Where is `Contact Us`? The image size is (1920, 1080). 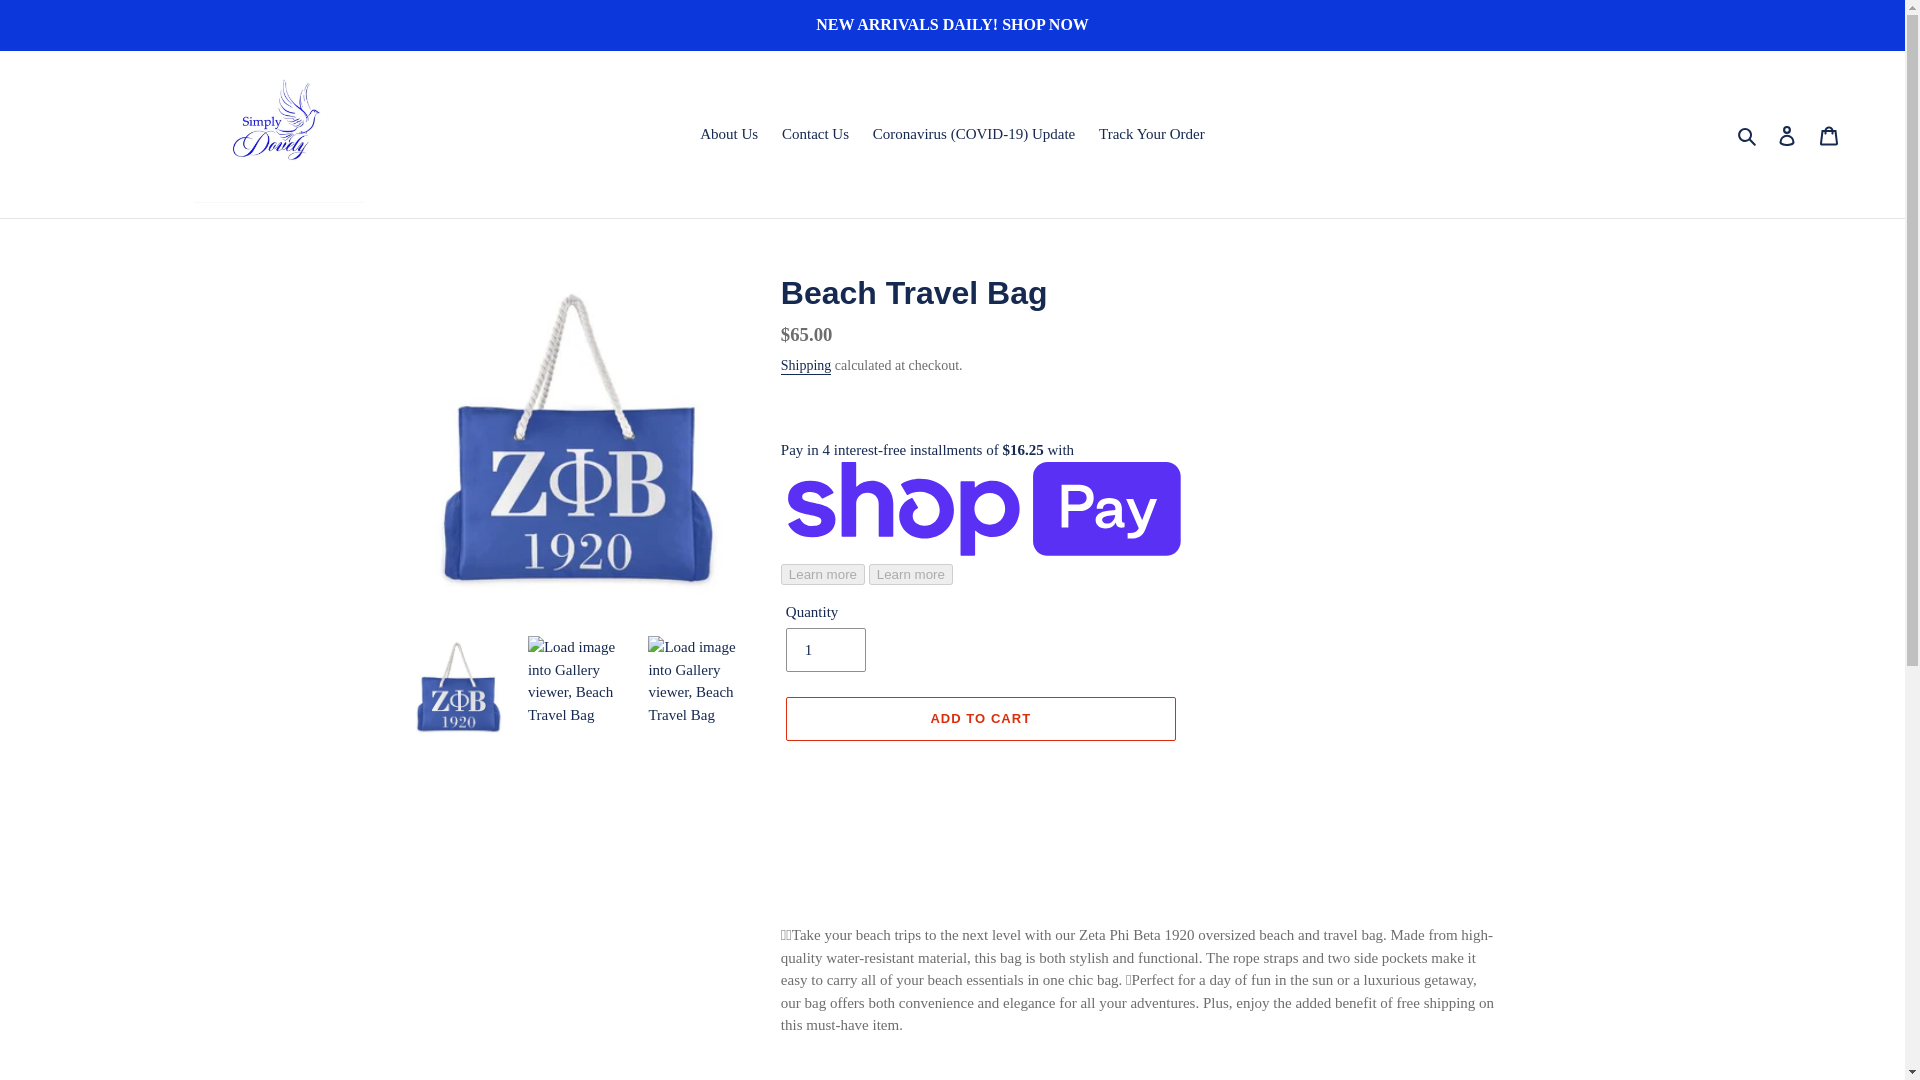
Contact Us is located at coordinates (814, 134).